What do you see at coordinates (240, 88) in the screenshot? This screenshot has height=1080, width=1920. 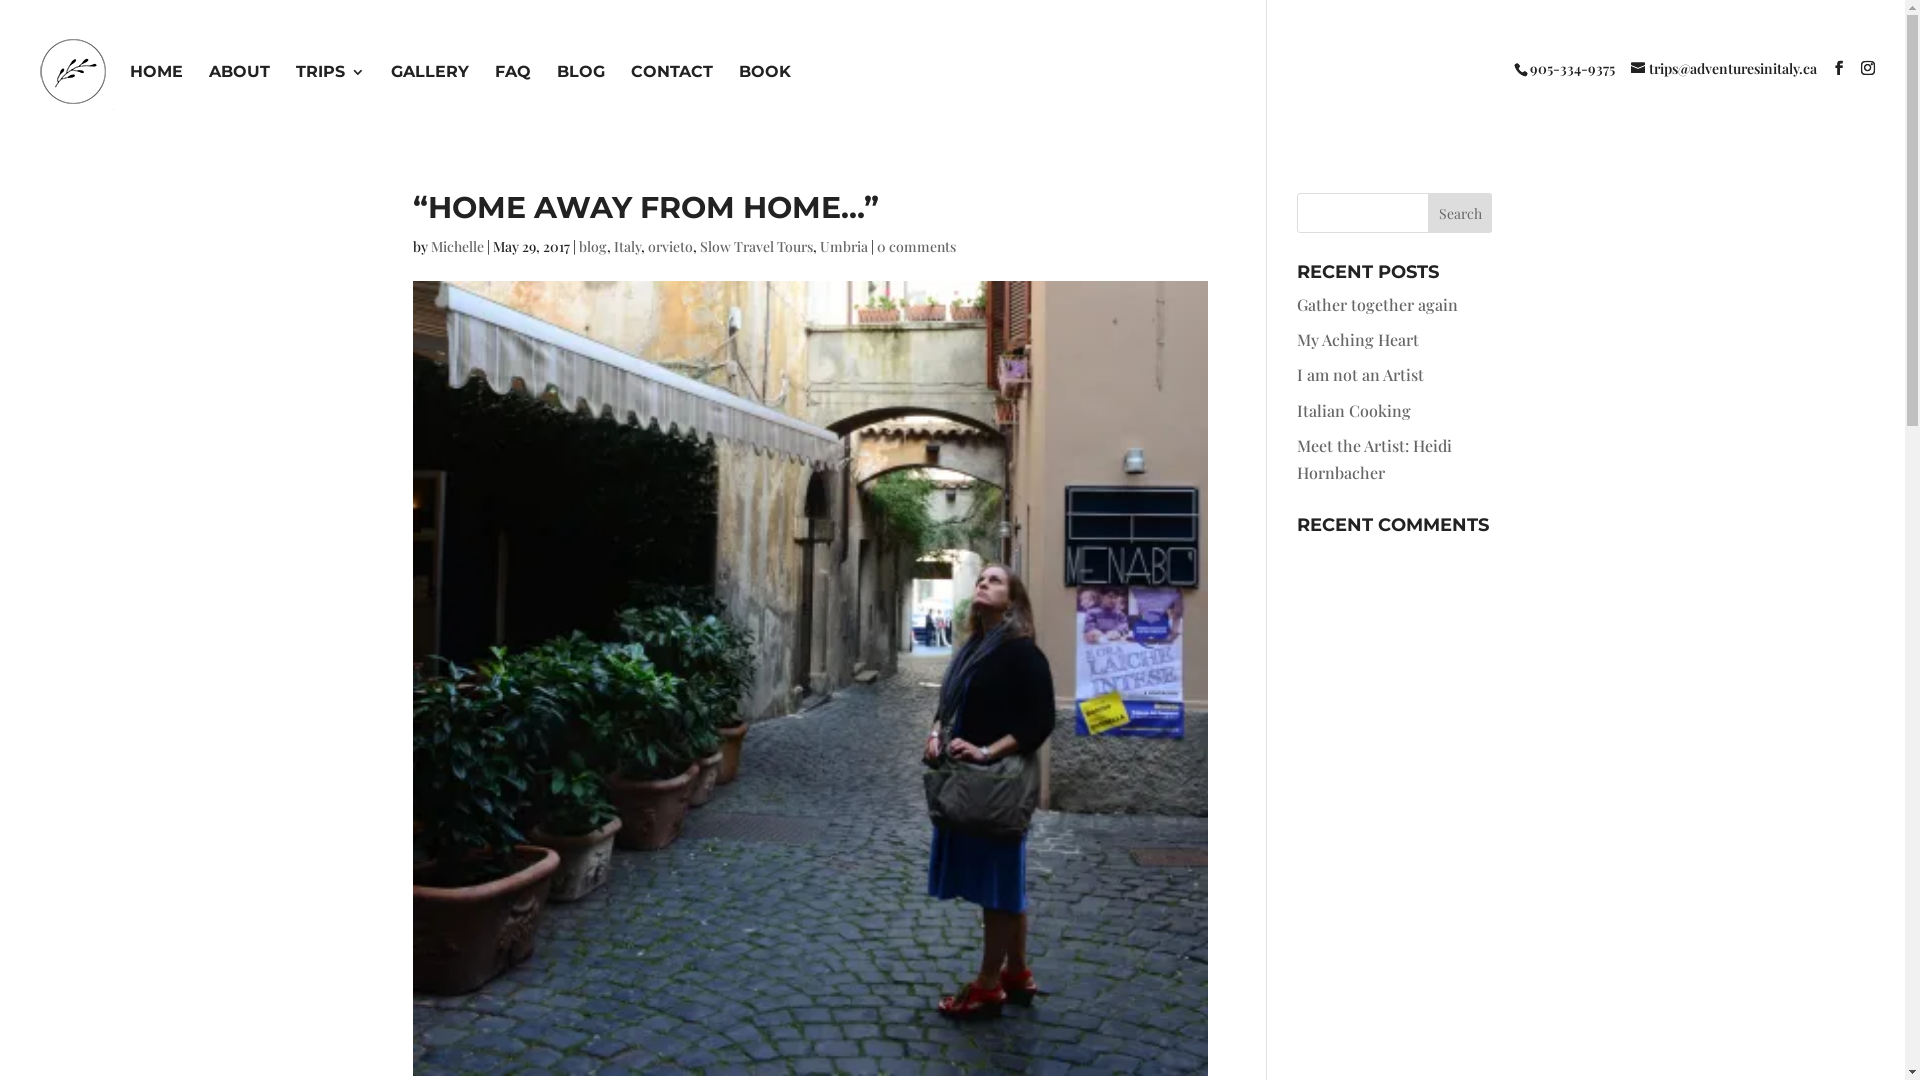 I see `ABOUT` at bounding box center [240, 88].